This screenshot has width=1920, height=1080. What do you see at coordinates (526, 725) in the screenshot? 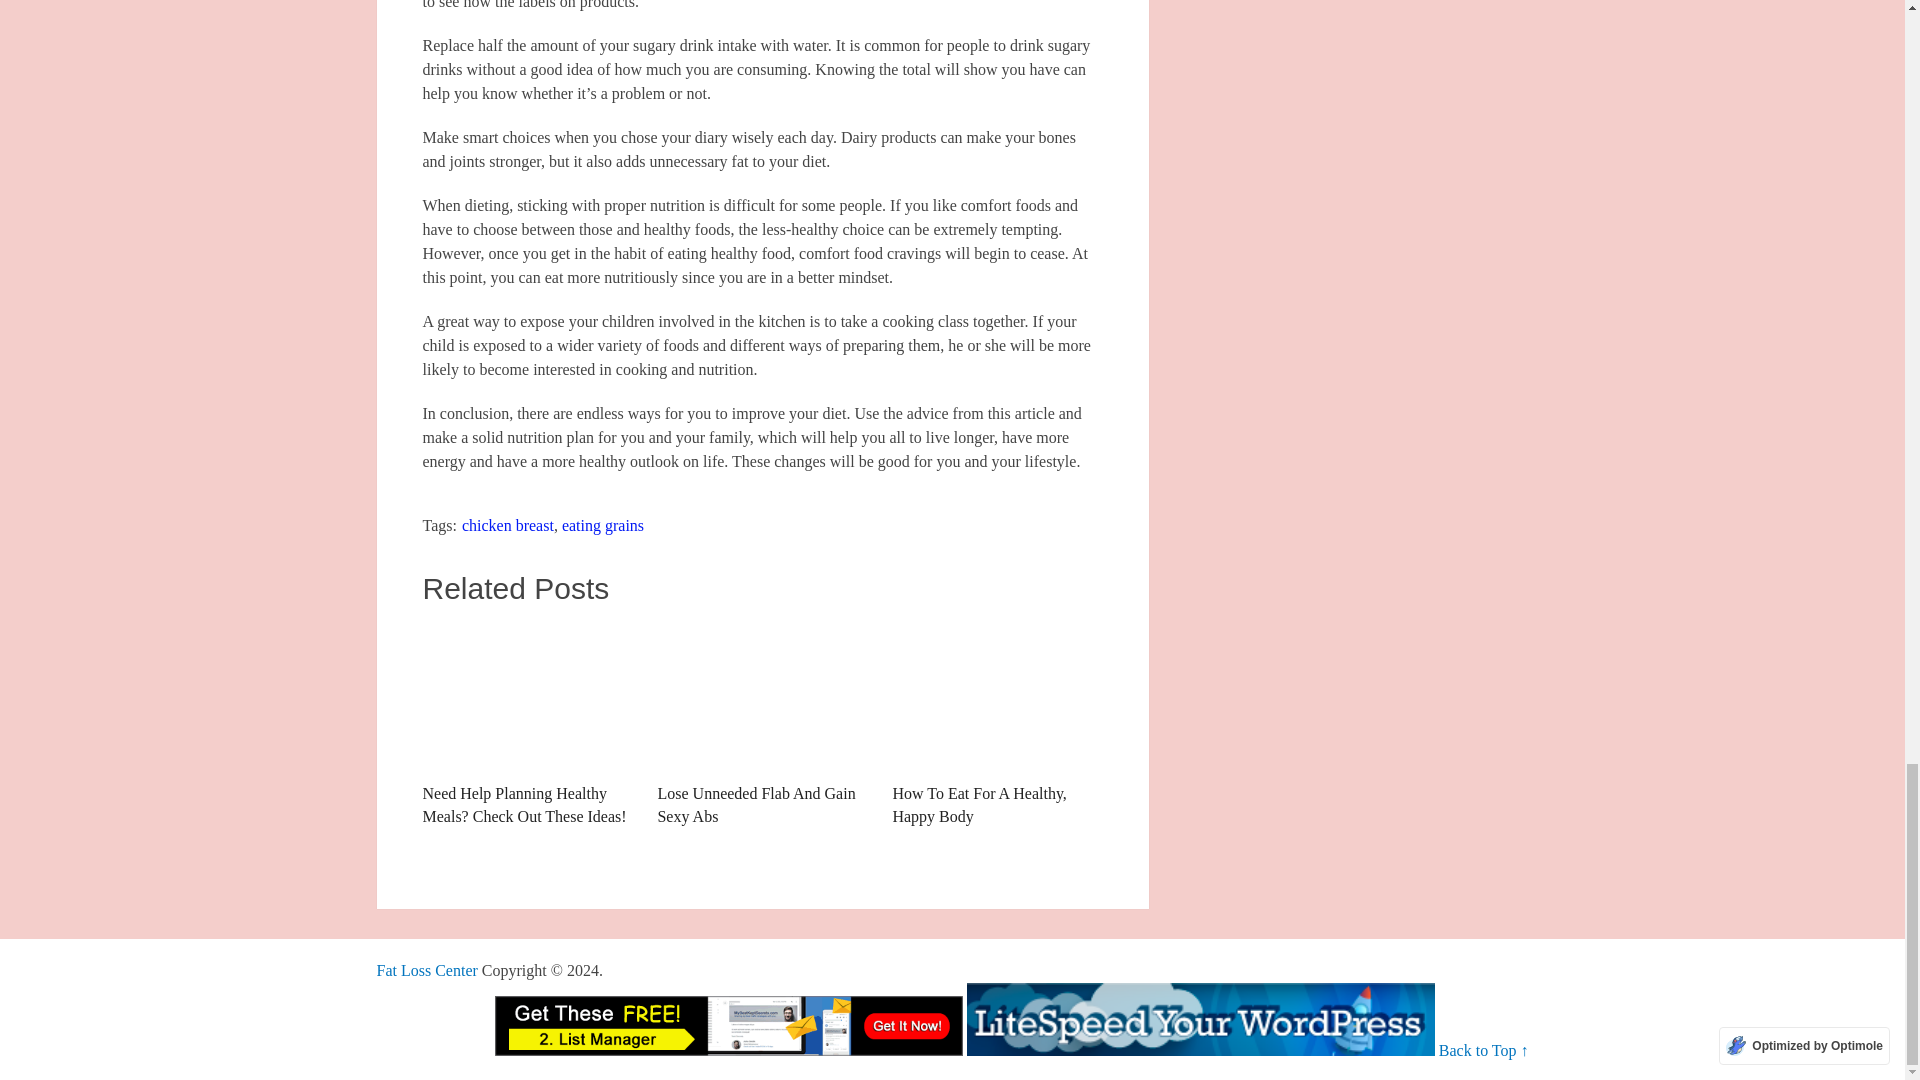
I see `Need Help Planning Healthy Meals? Check Out These Ideas!` at bounding box center [526, 725].